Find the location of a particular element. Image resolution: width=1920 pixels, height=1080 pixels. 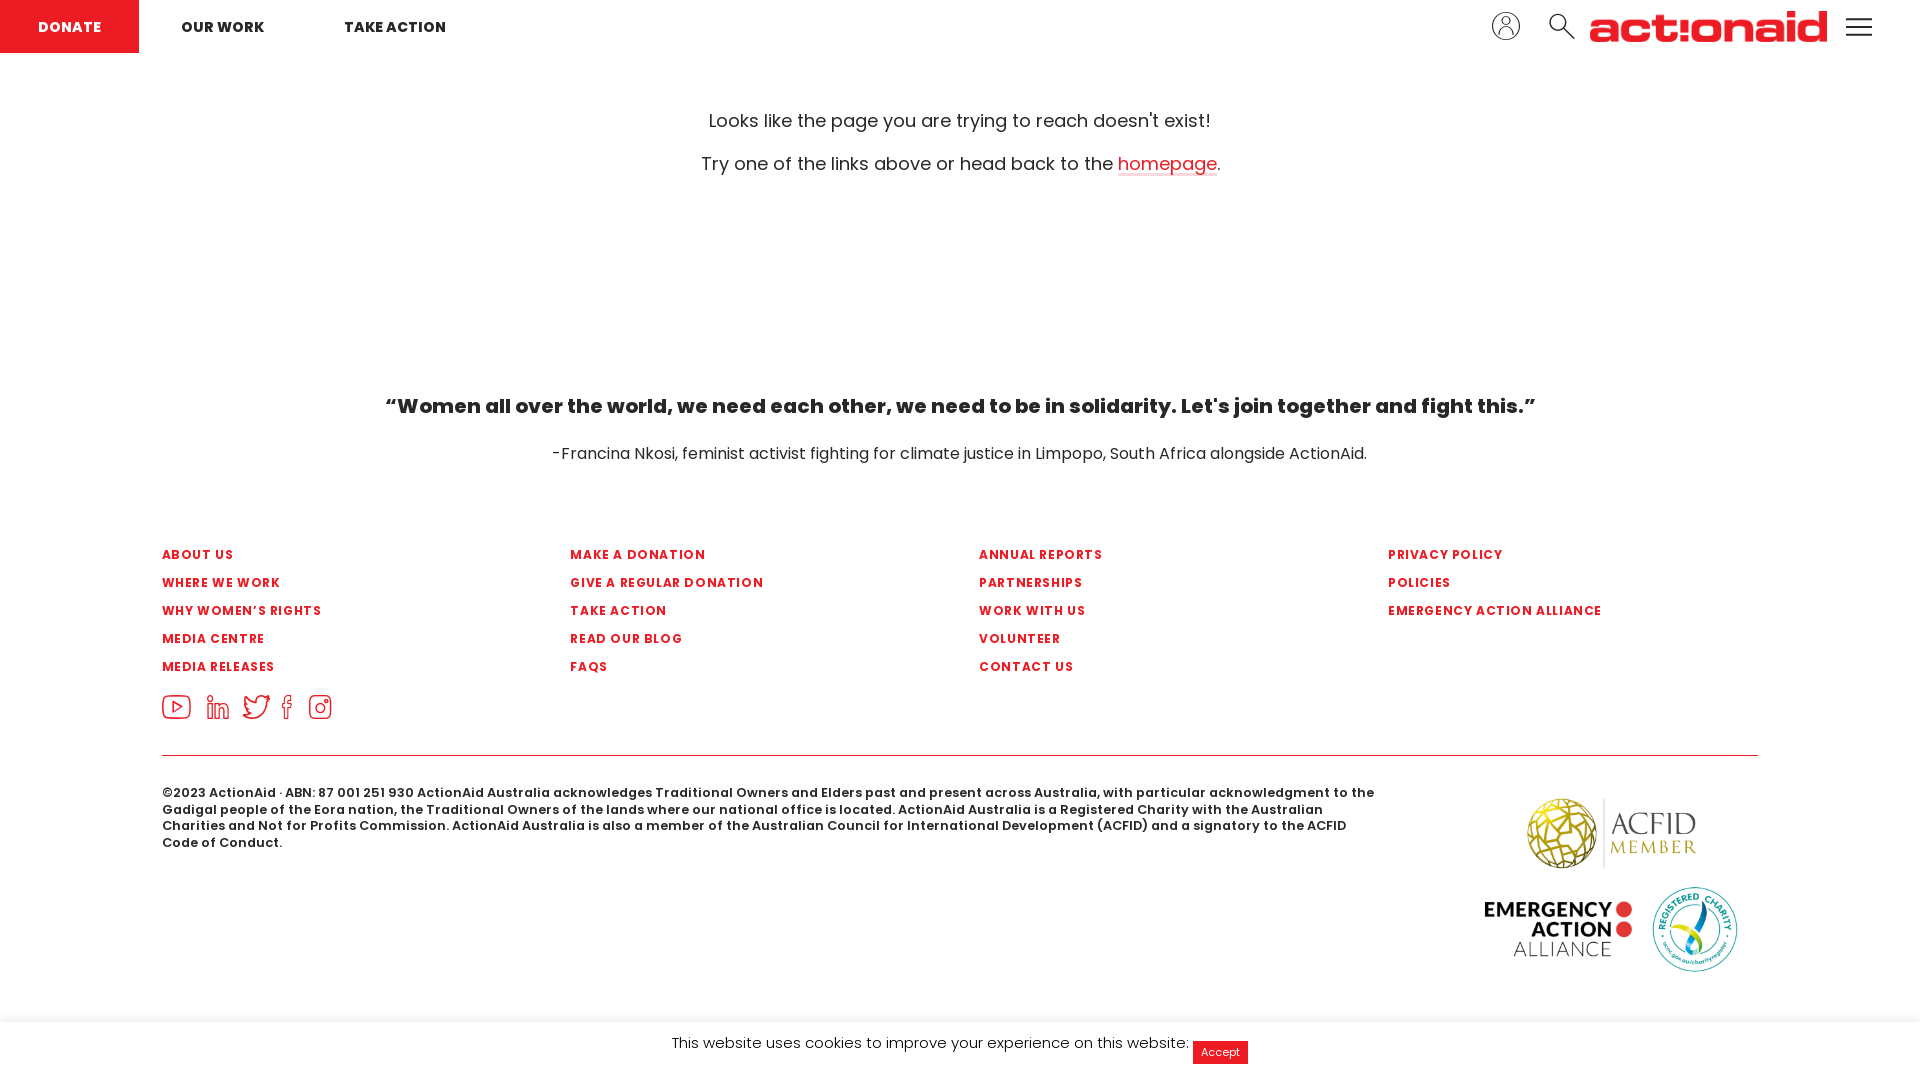

ABOUT US is located at coordinates (318, 555).